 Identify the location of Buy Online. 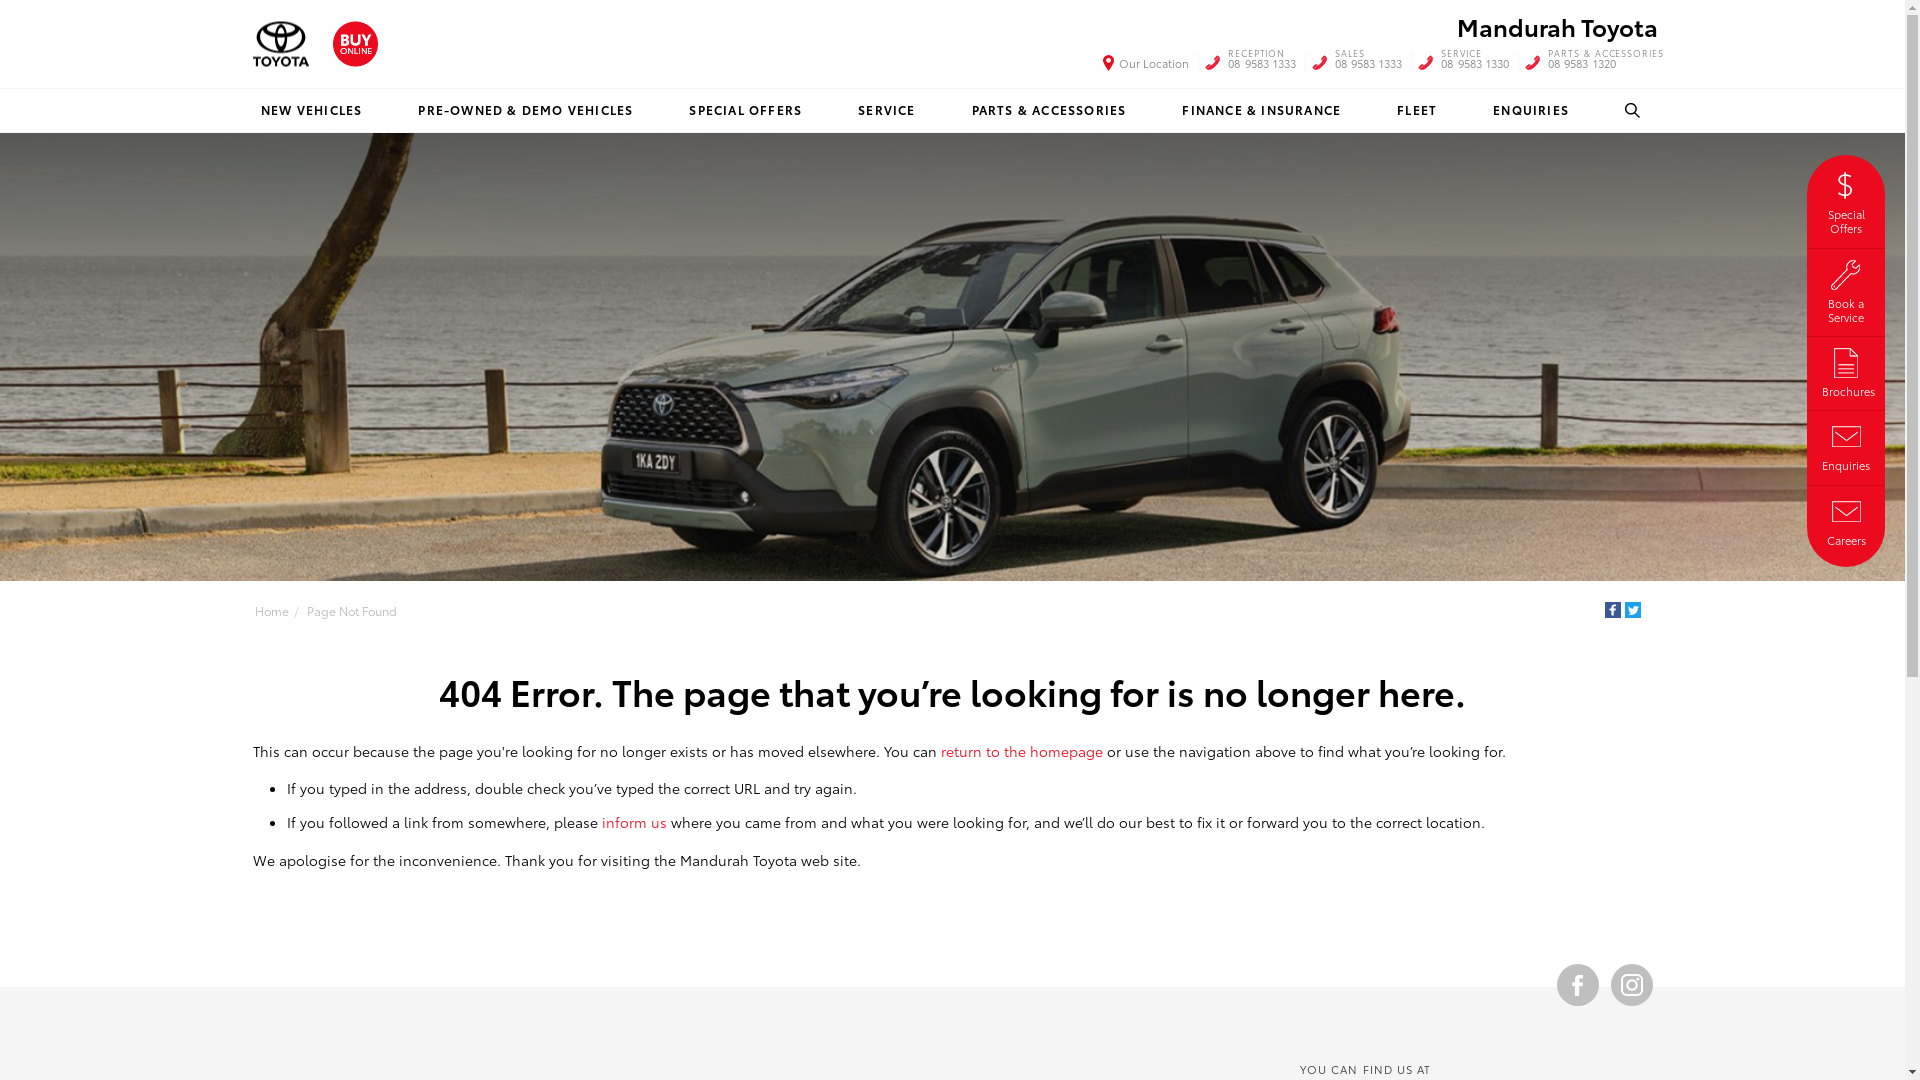
(354, 44).